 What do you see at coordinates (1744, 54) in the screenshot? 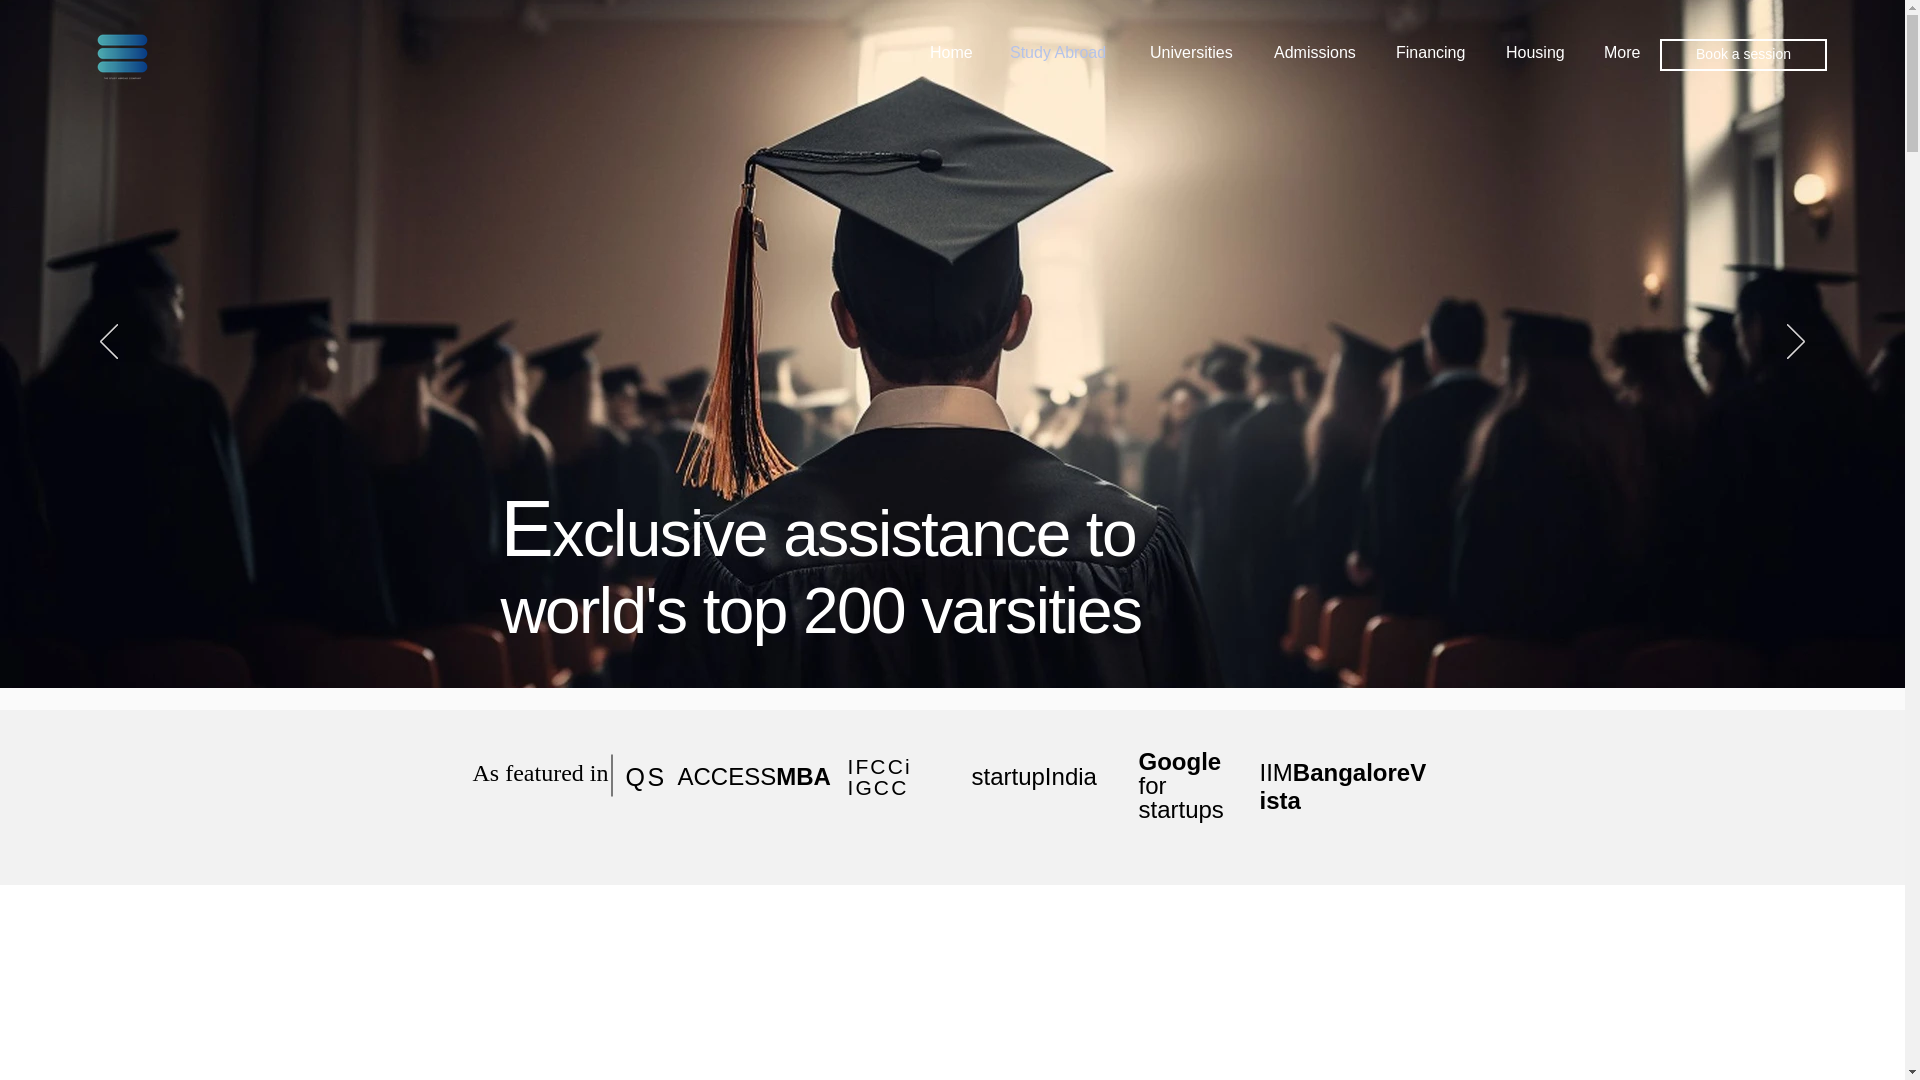
I see `Book a session` at bounding box center [1744, 54].